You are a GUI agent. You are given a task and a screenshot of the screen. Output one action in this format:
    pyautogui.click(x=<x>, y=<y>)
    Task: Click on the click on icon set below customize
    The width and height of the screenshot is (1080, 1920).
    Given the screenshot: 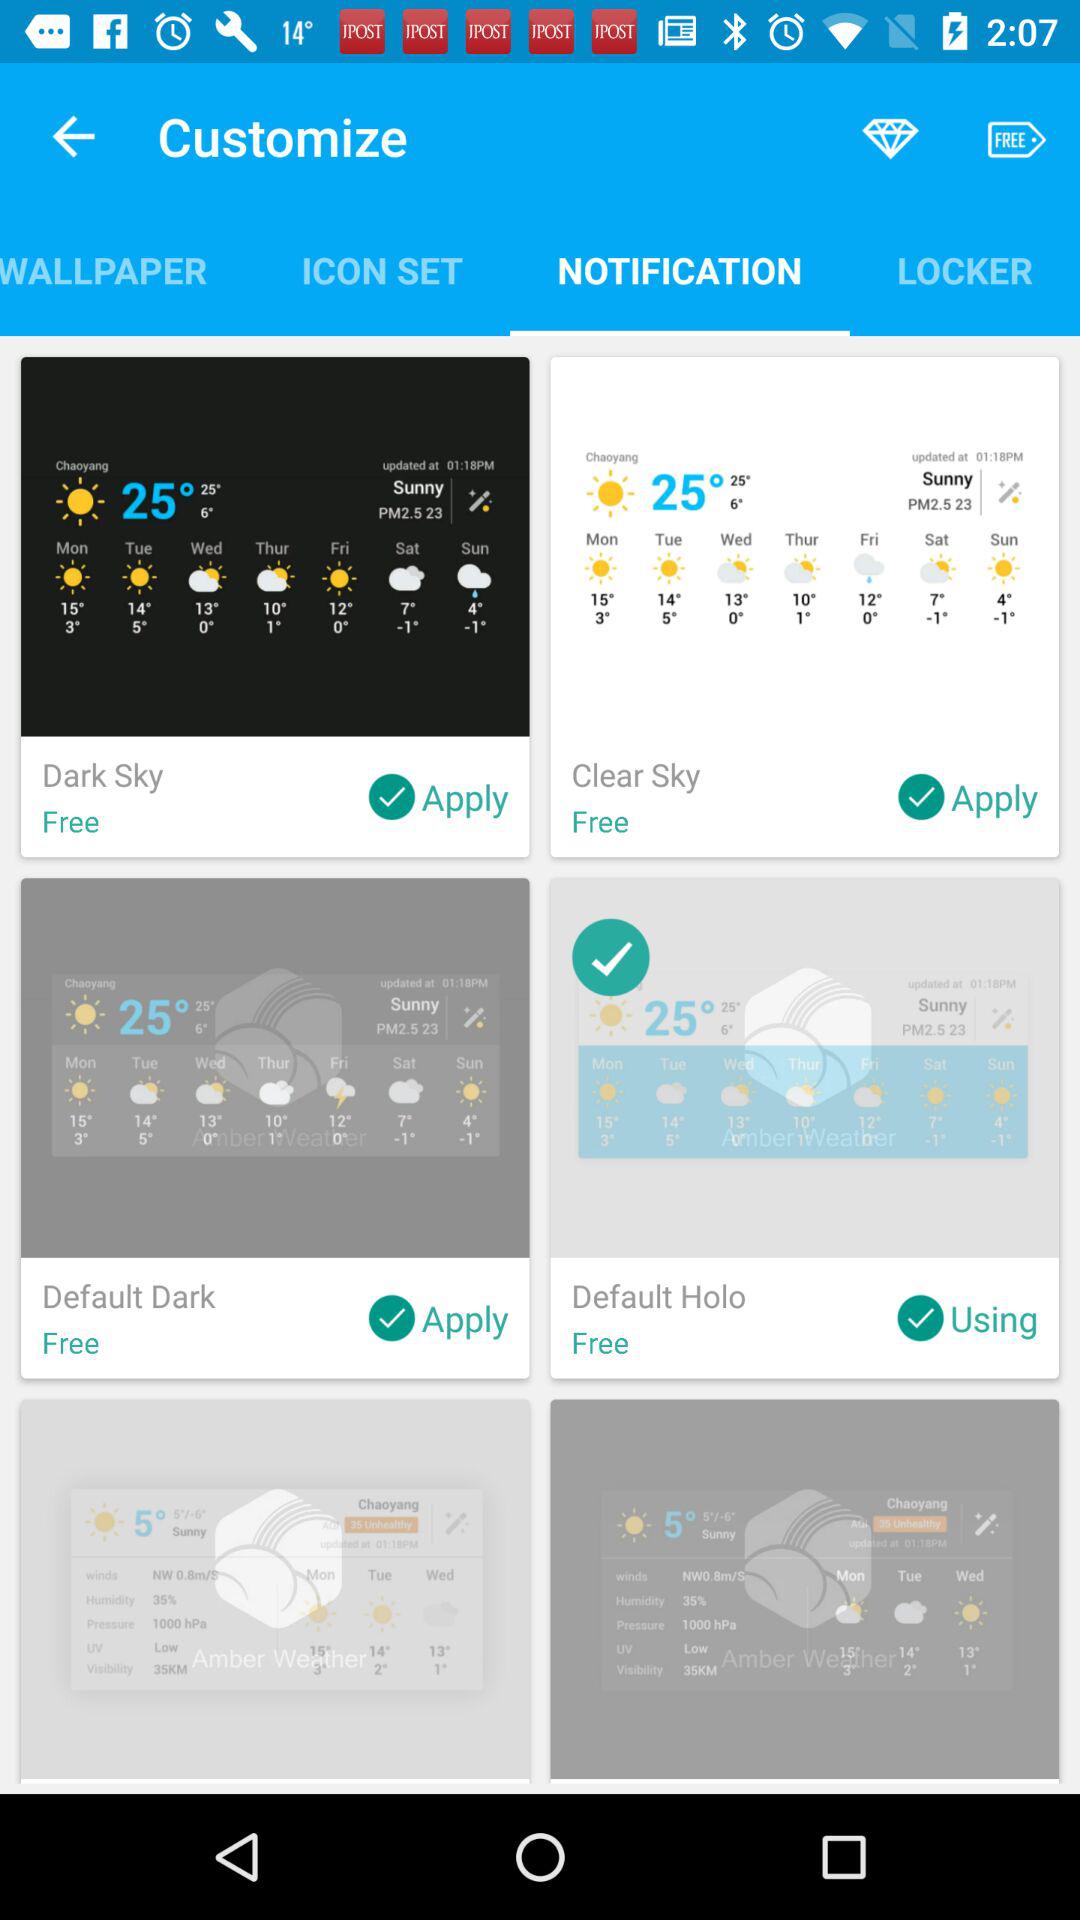 What is the action you would take?
    pyautogui.click(x=381, y=270)
    